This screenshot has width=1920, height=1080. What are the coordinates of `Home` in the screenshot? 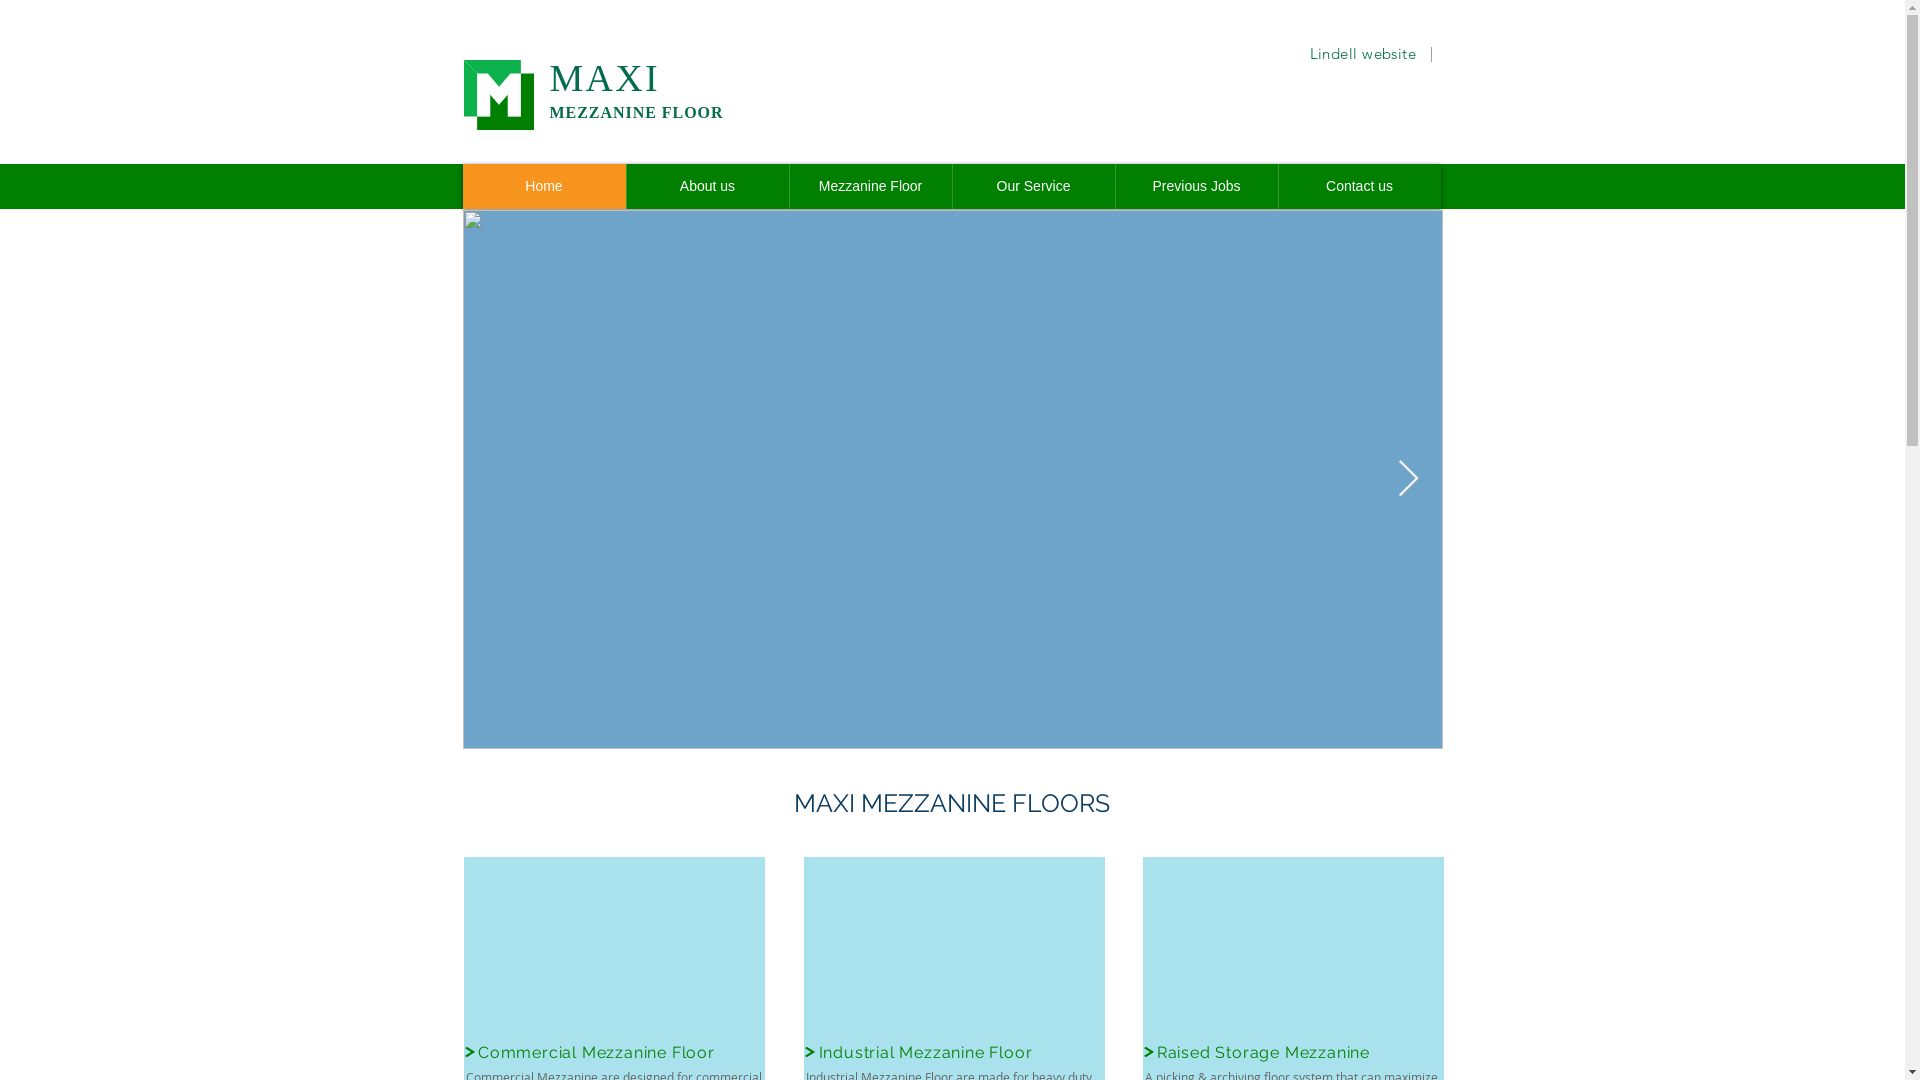 It's located at (544, 186).